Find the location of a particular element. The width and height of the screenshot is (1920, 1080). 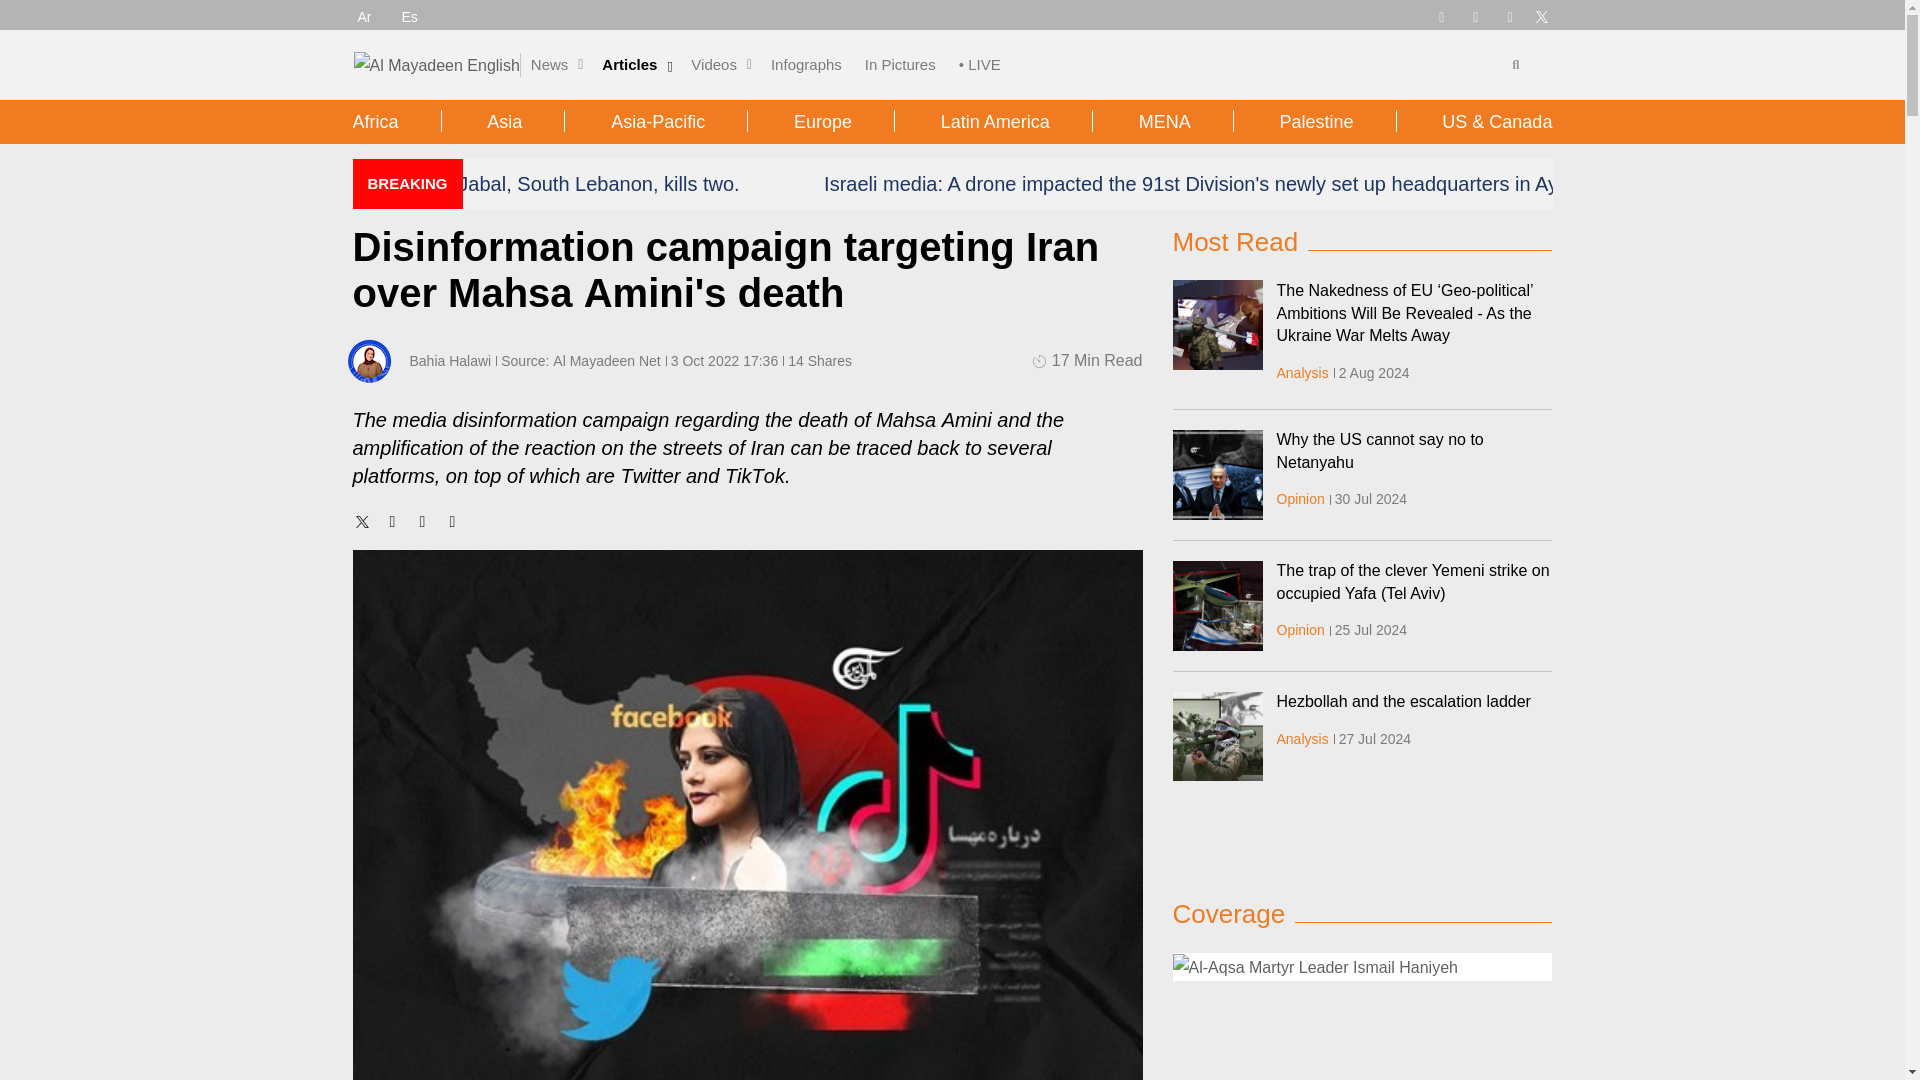

Telegram is located at coordinates (1440, 15).